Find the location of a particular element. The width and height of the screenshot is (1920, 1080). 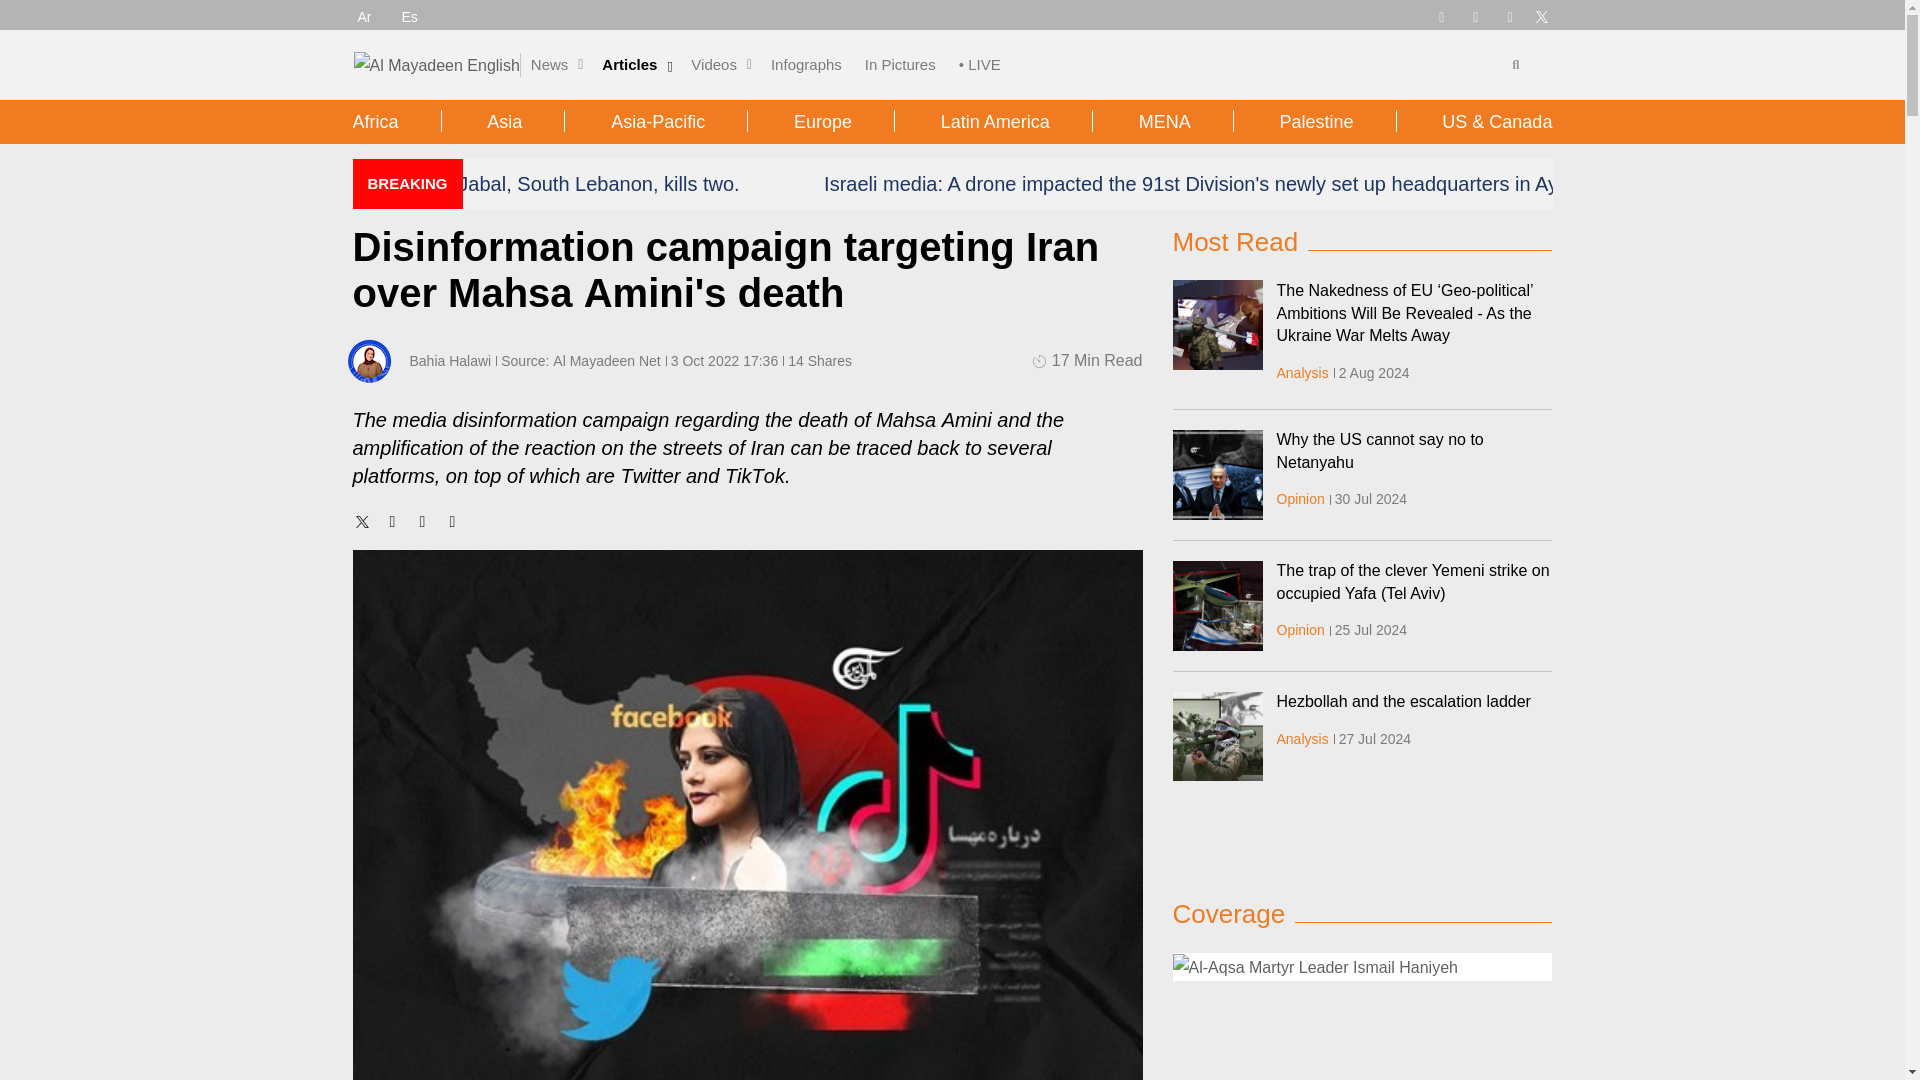

Telegram is located at coordinates (1440, 15).